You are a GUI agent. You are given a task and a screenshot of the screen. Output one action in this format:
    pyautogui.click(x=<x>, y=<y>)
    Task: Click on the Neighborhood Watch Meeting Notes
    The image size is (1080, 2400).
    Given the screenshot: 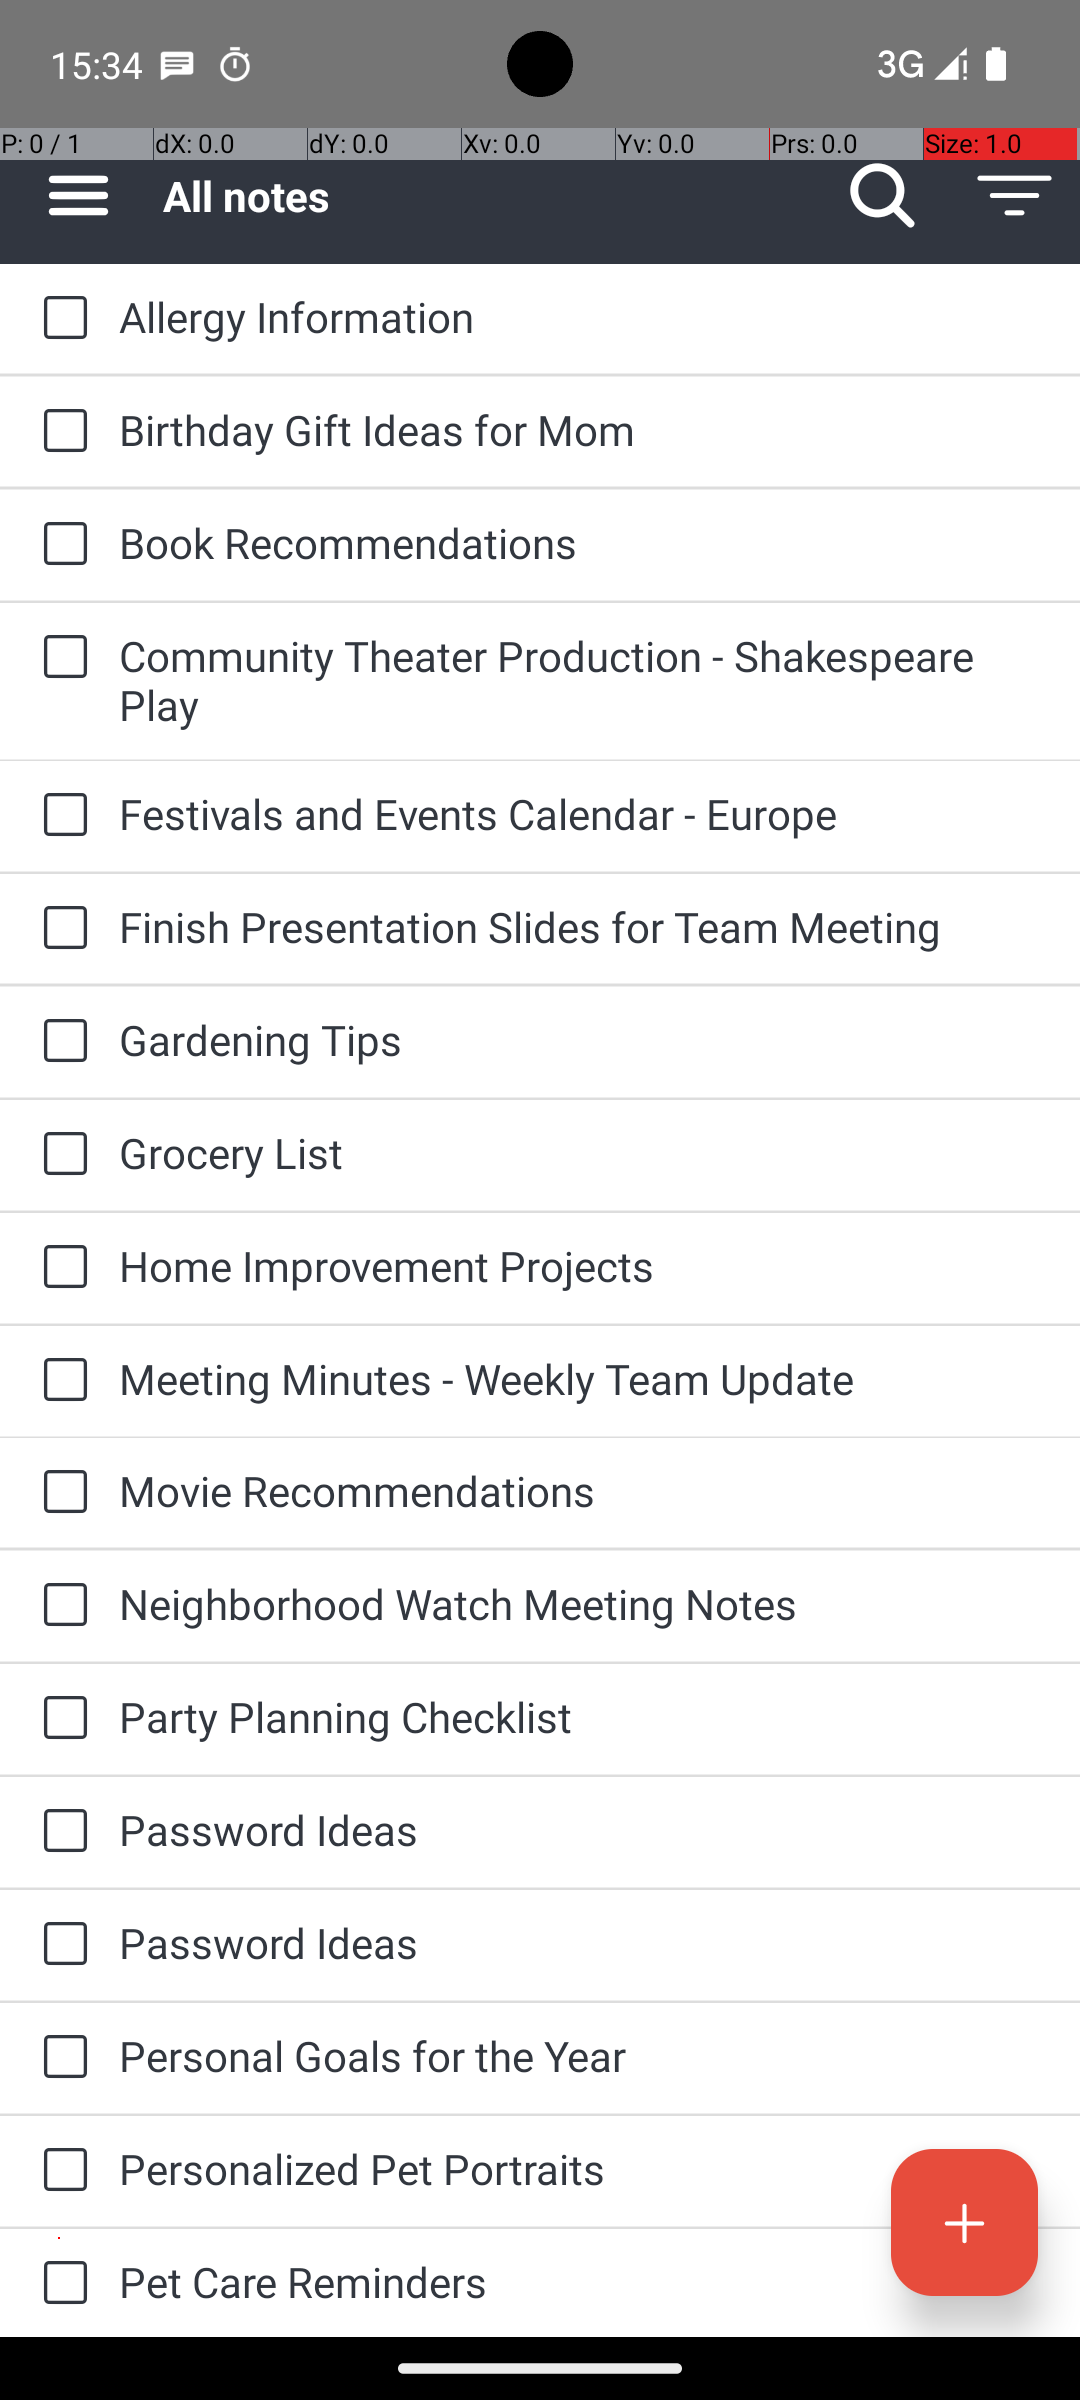 What is the action you would take?
    pyautogui.click(x=580, y=1604)
    